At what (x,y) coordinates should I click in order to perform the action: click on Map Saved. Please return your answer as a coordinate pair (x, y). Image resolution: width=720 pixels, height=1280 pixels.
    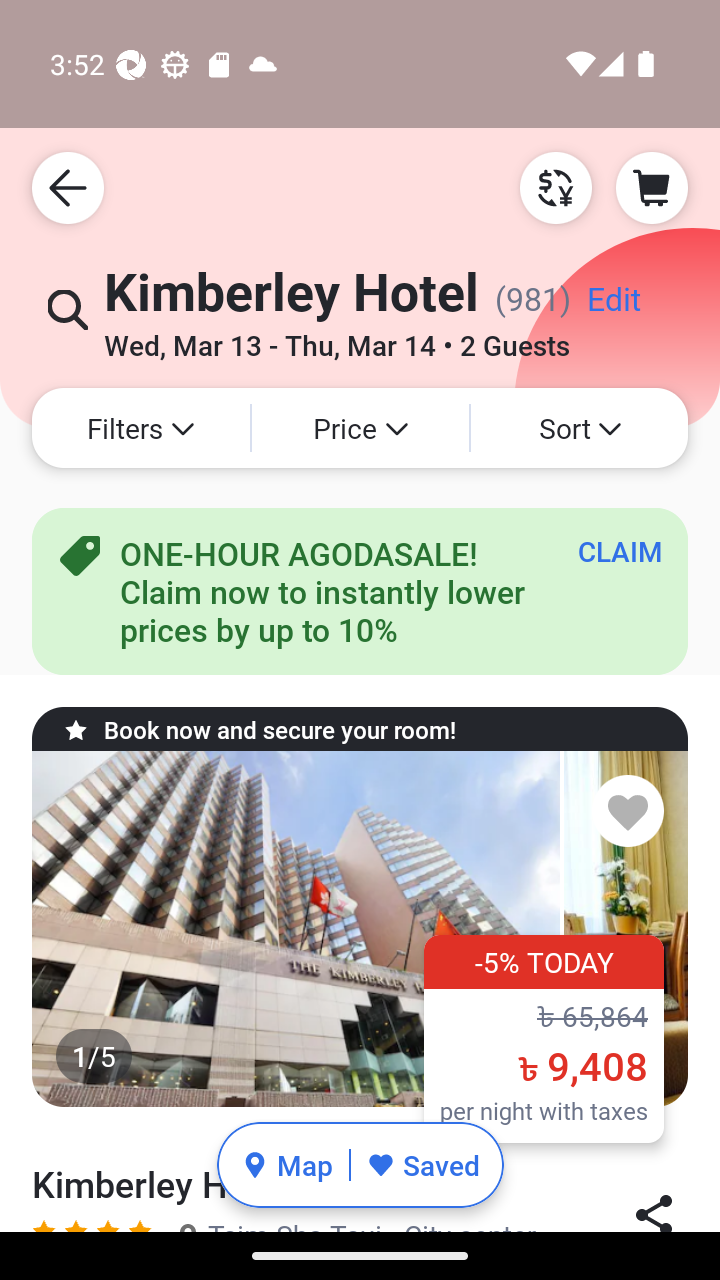
    Looking at the image, I should click on (360, 1165).